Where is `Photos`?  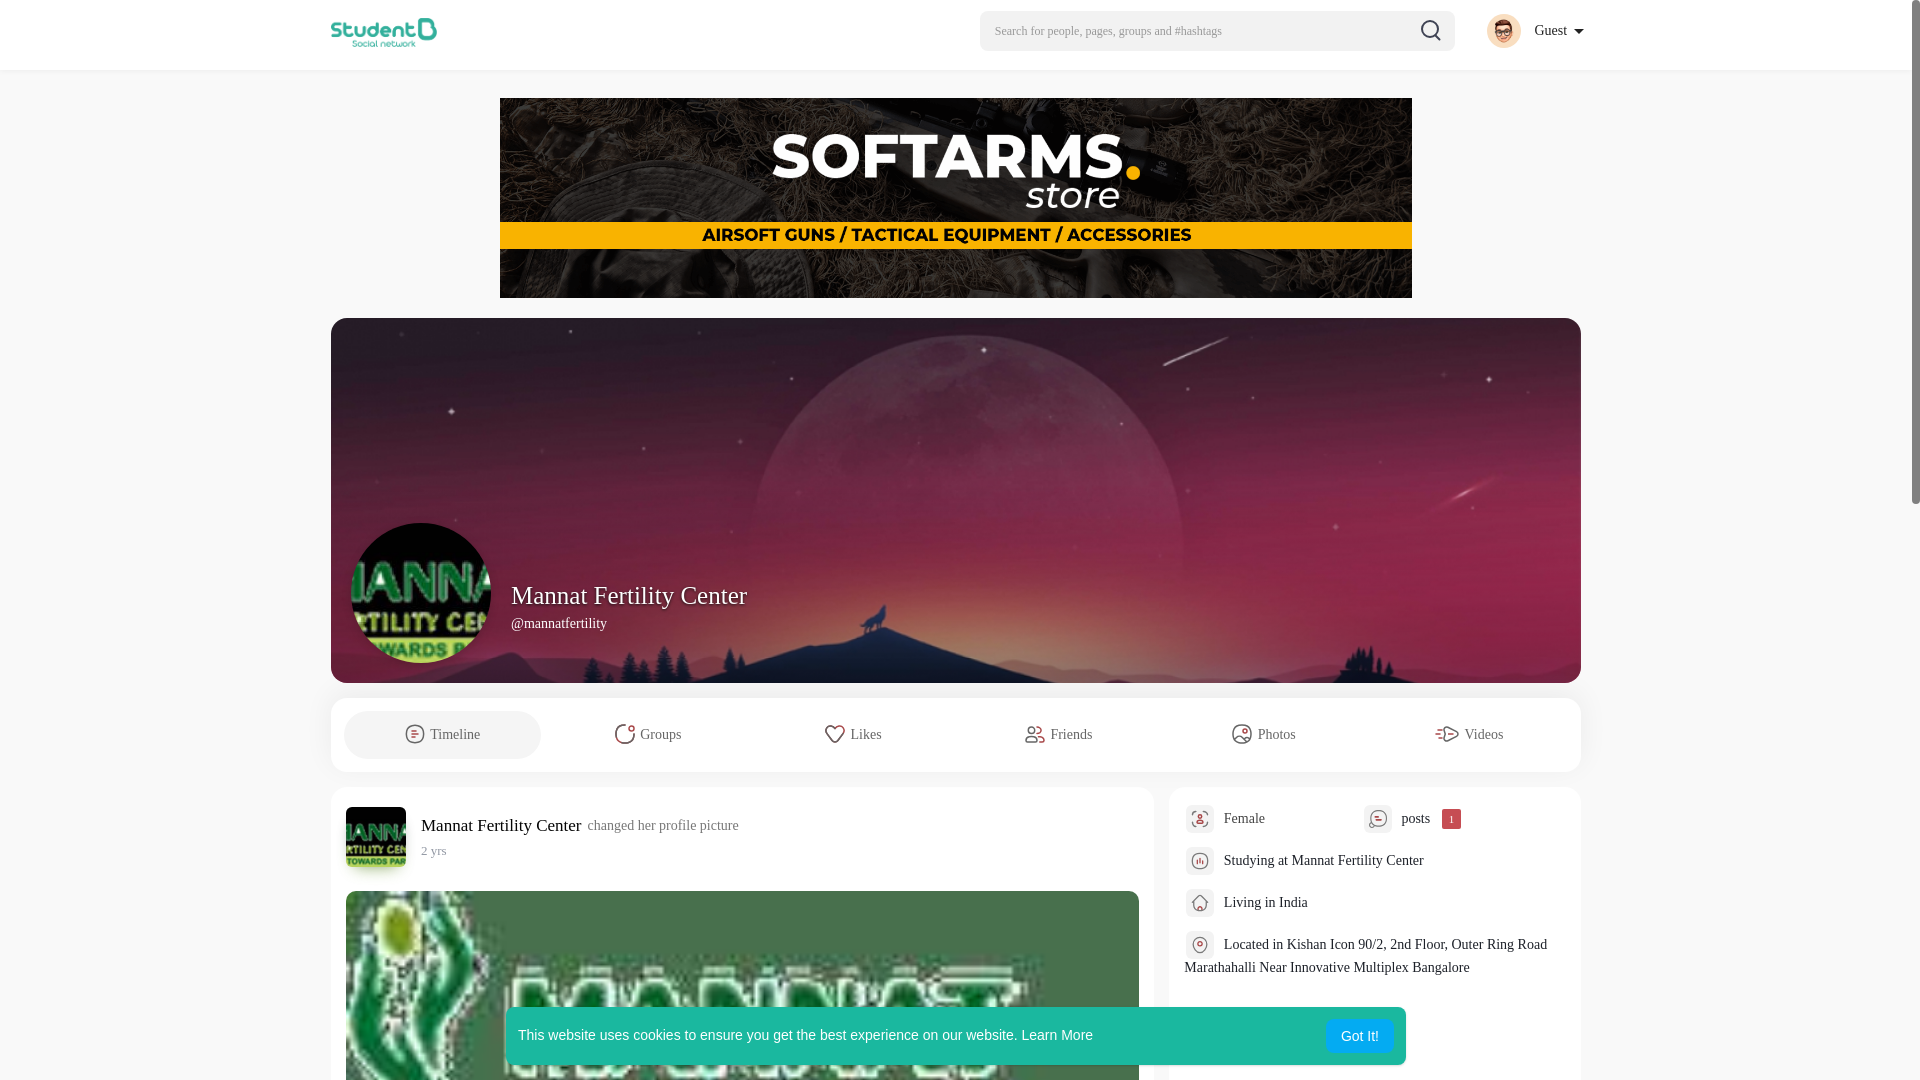 Photos is located at coordinates (1263, 734).